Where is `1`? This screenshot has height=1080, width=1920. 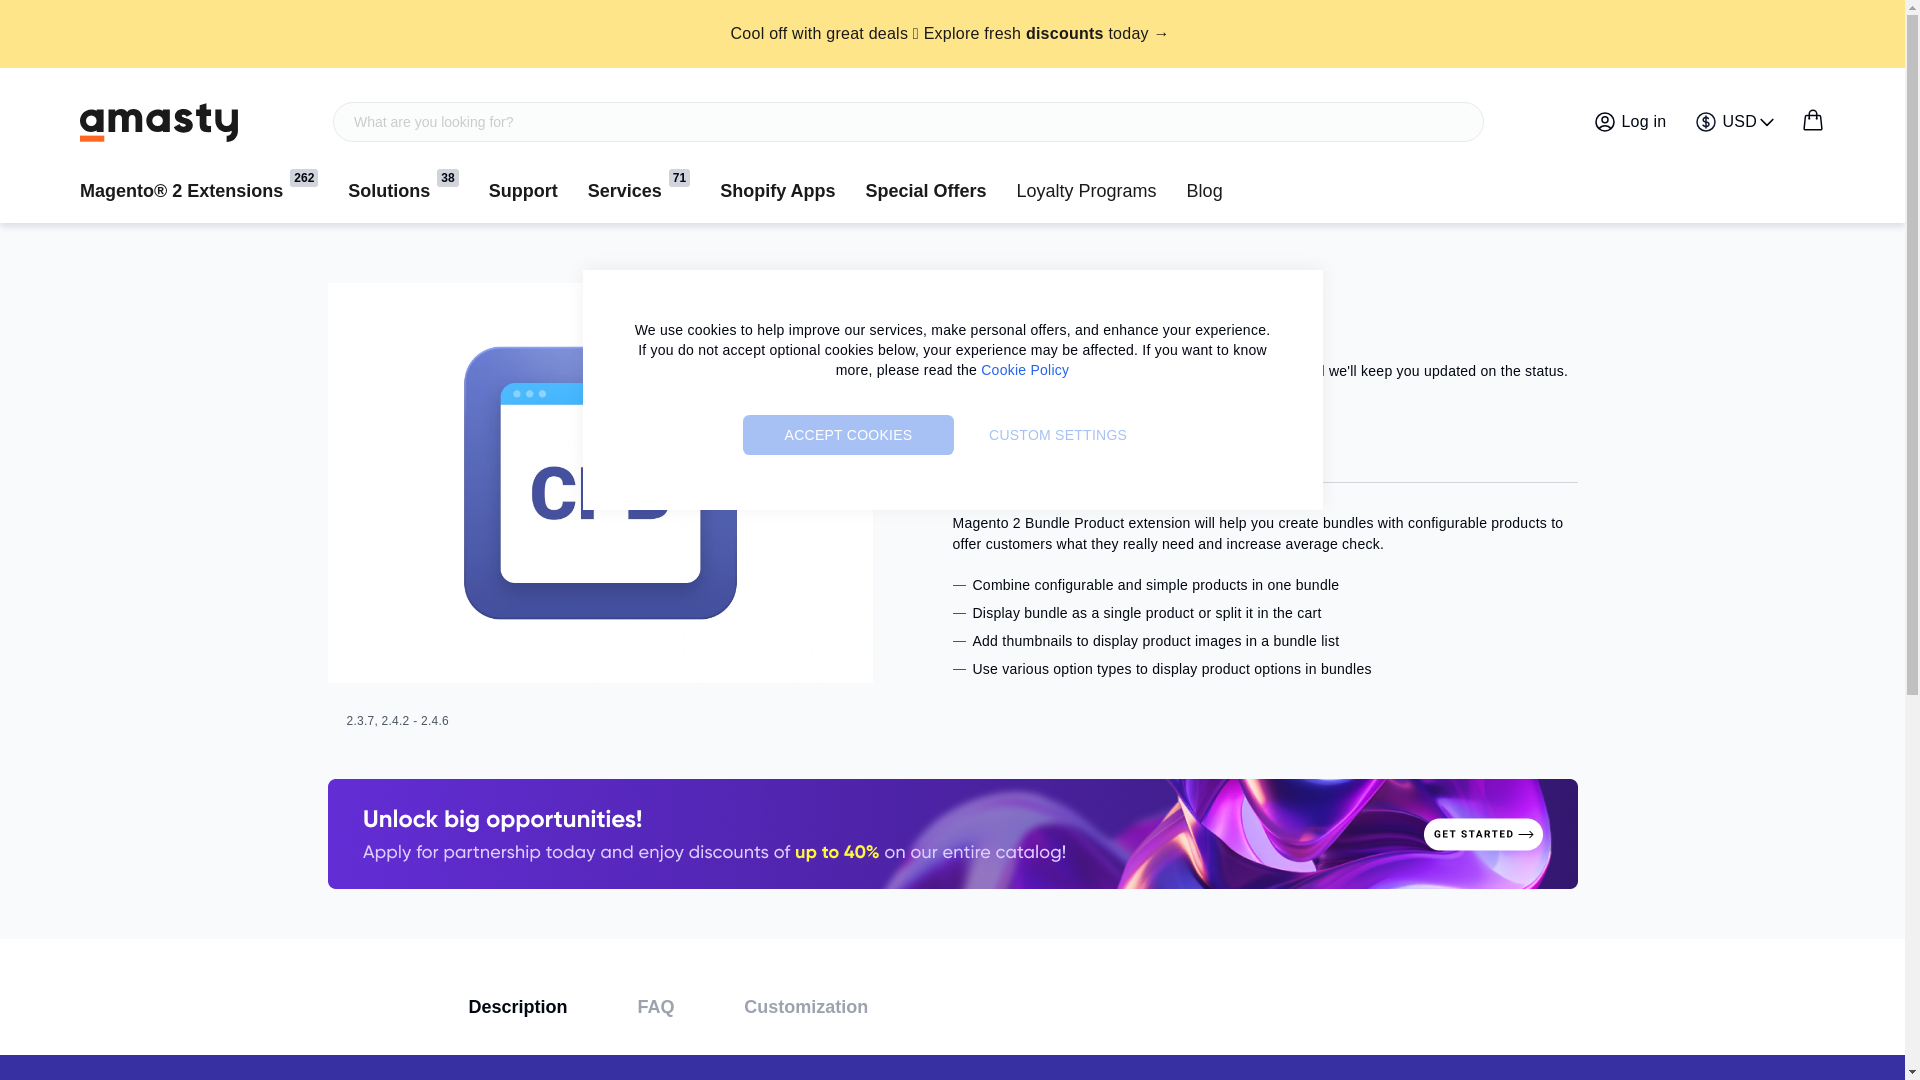
1 is located at coordinates (159, 121).